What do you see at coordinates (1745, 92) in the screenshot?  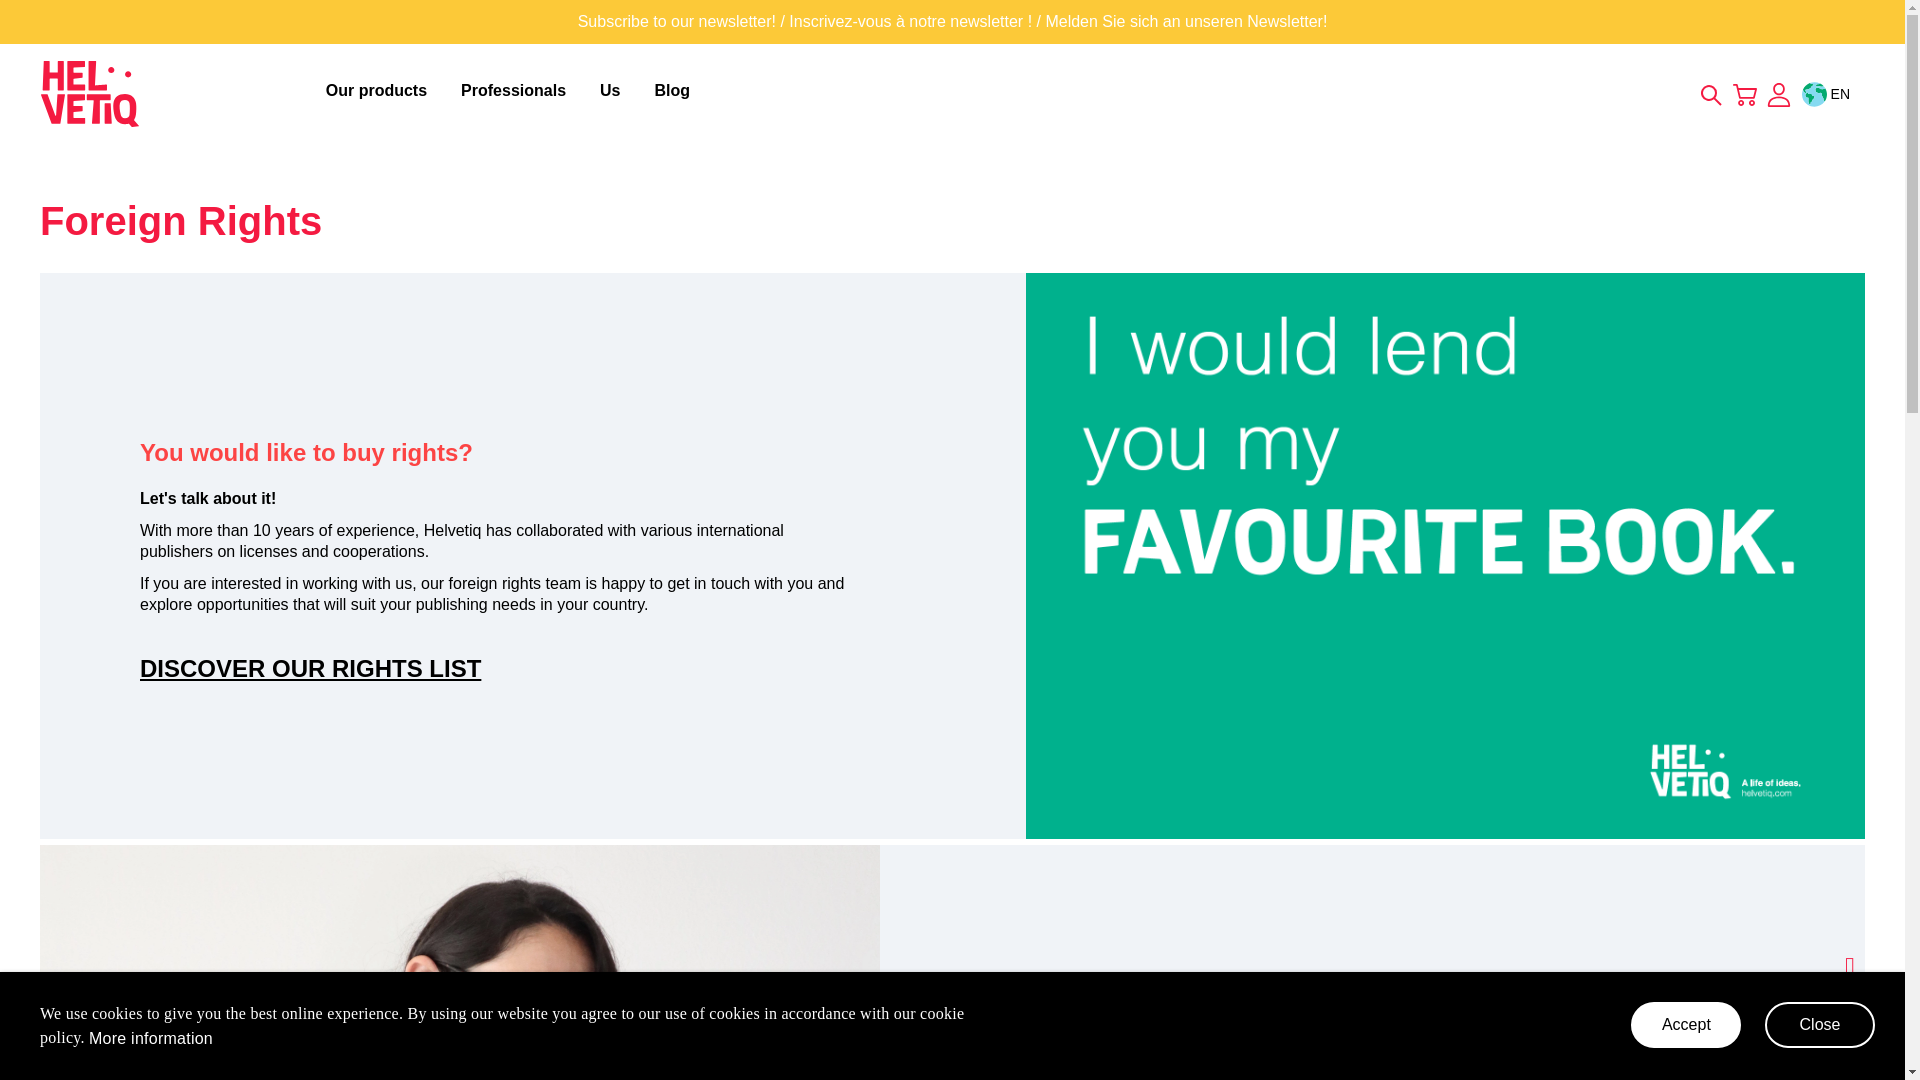 I see `My Cart` at bounding box center [1745, 92].